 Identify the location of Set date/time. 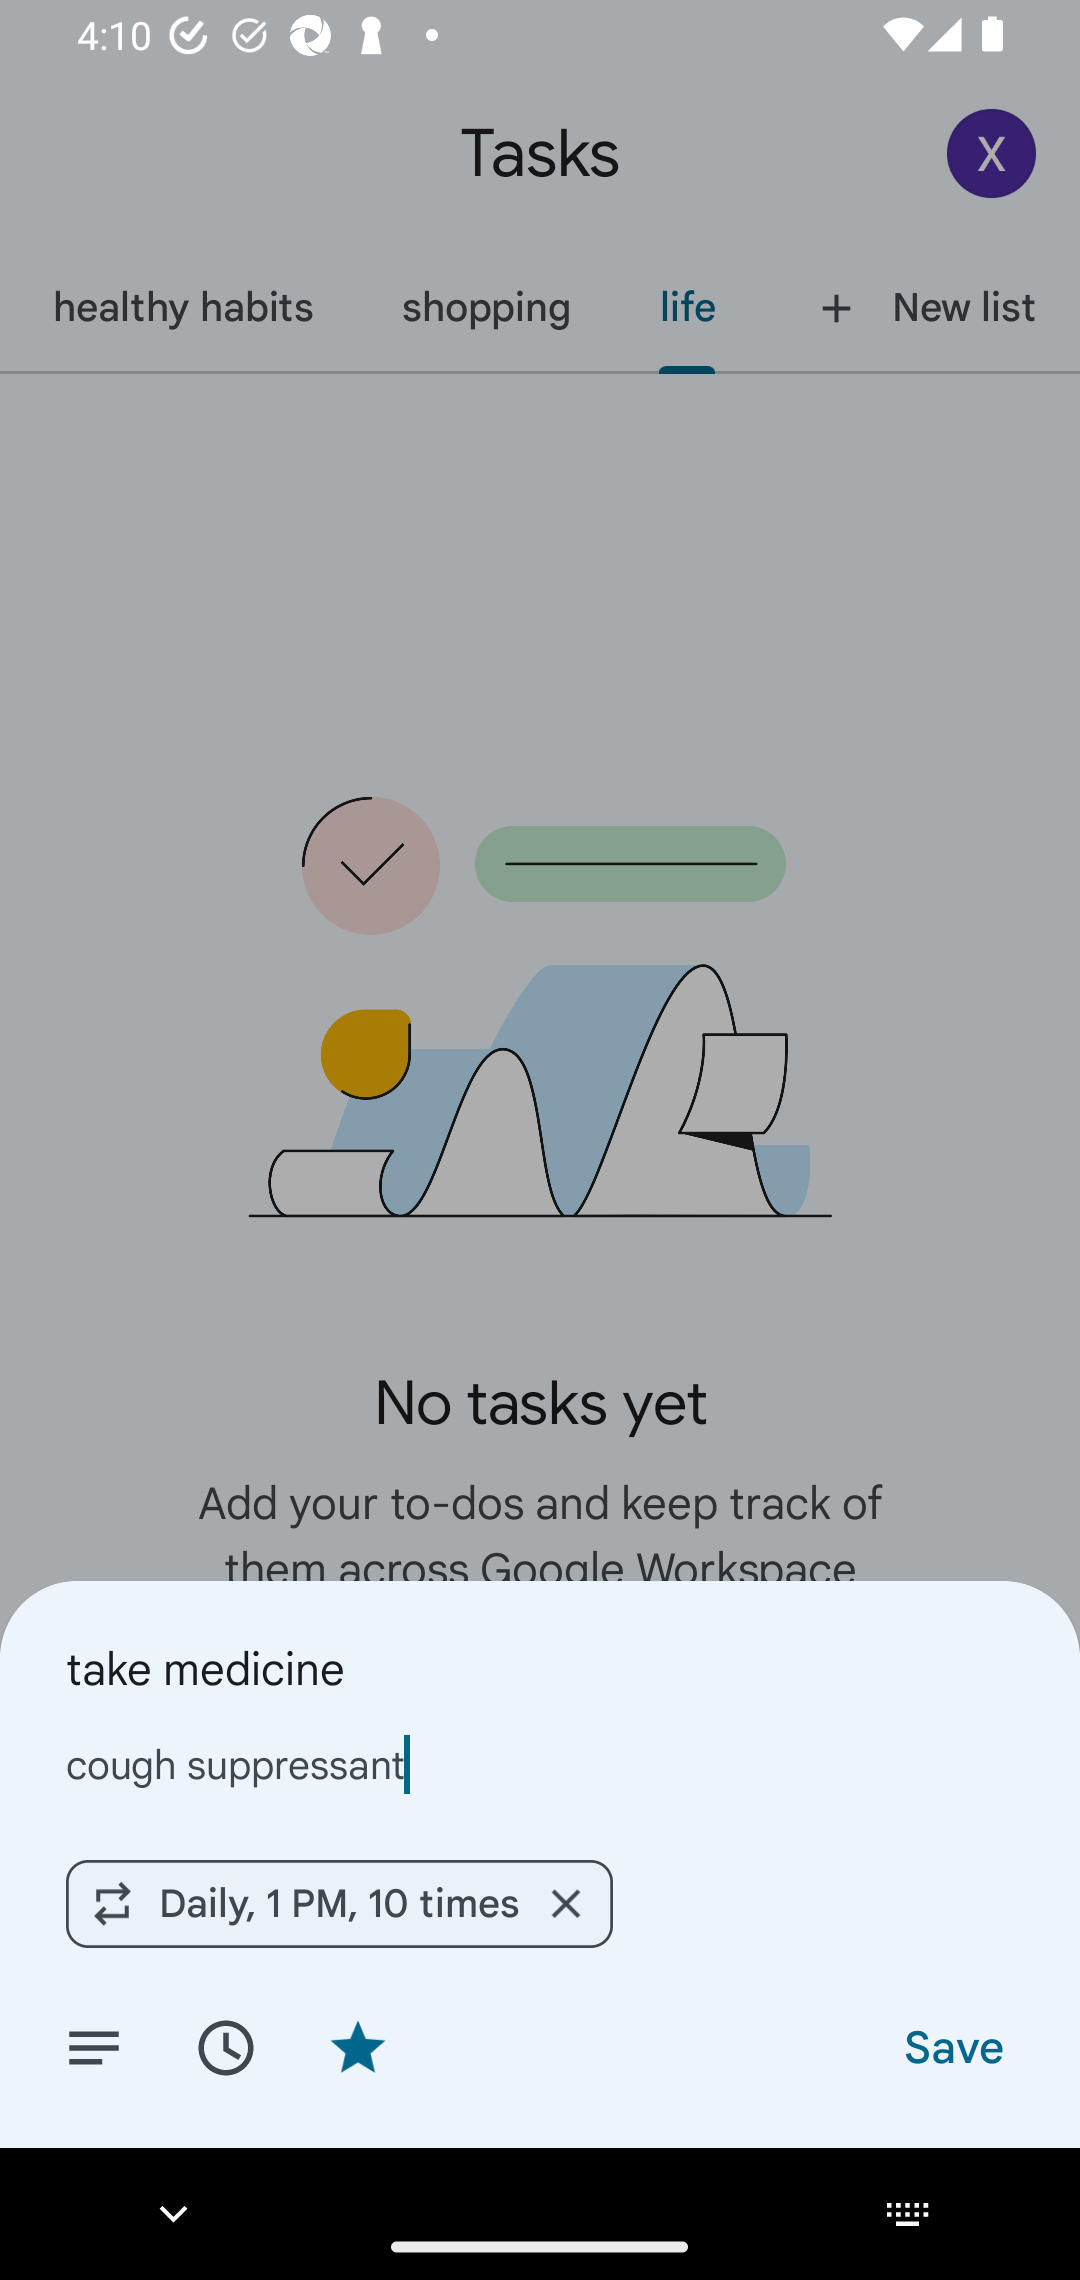
(225, 2046).